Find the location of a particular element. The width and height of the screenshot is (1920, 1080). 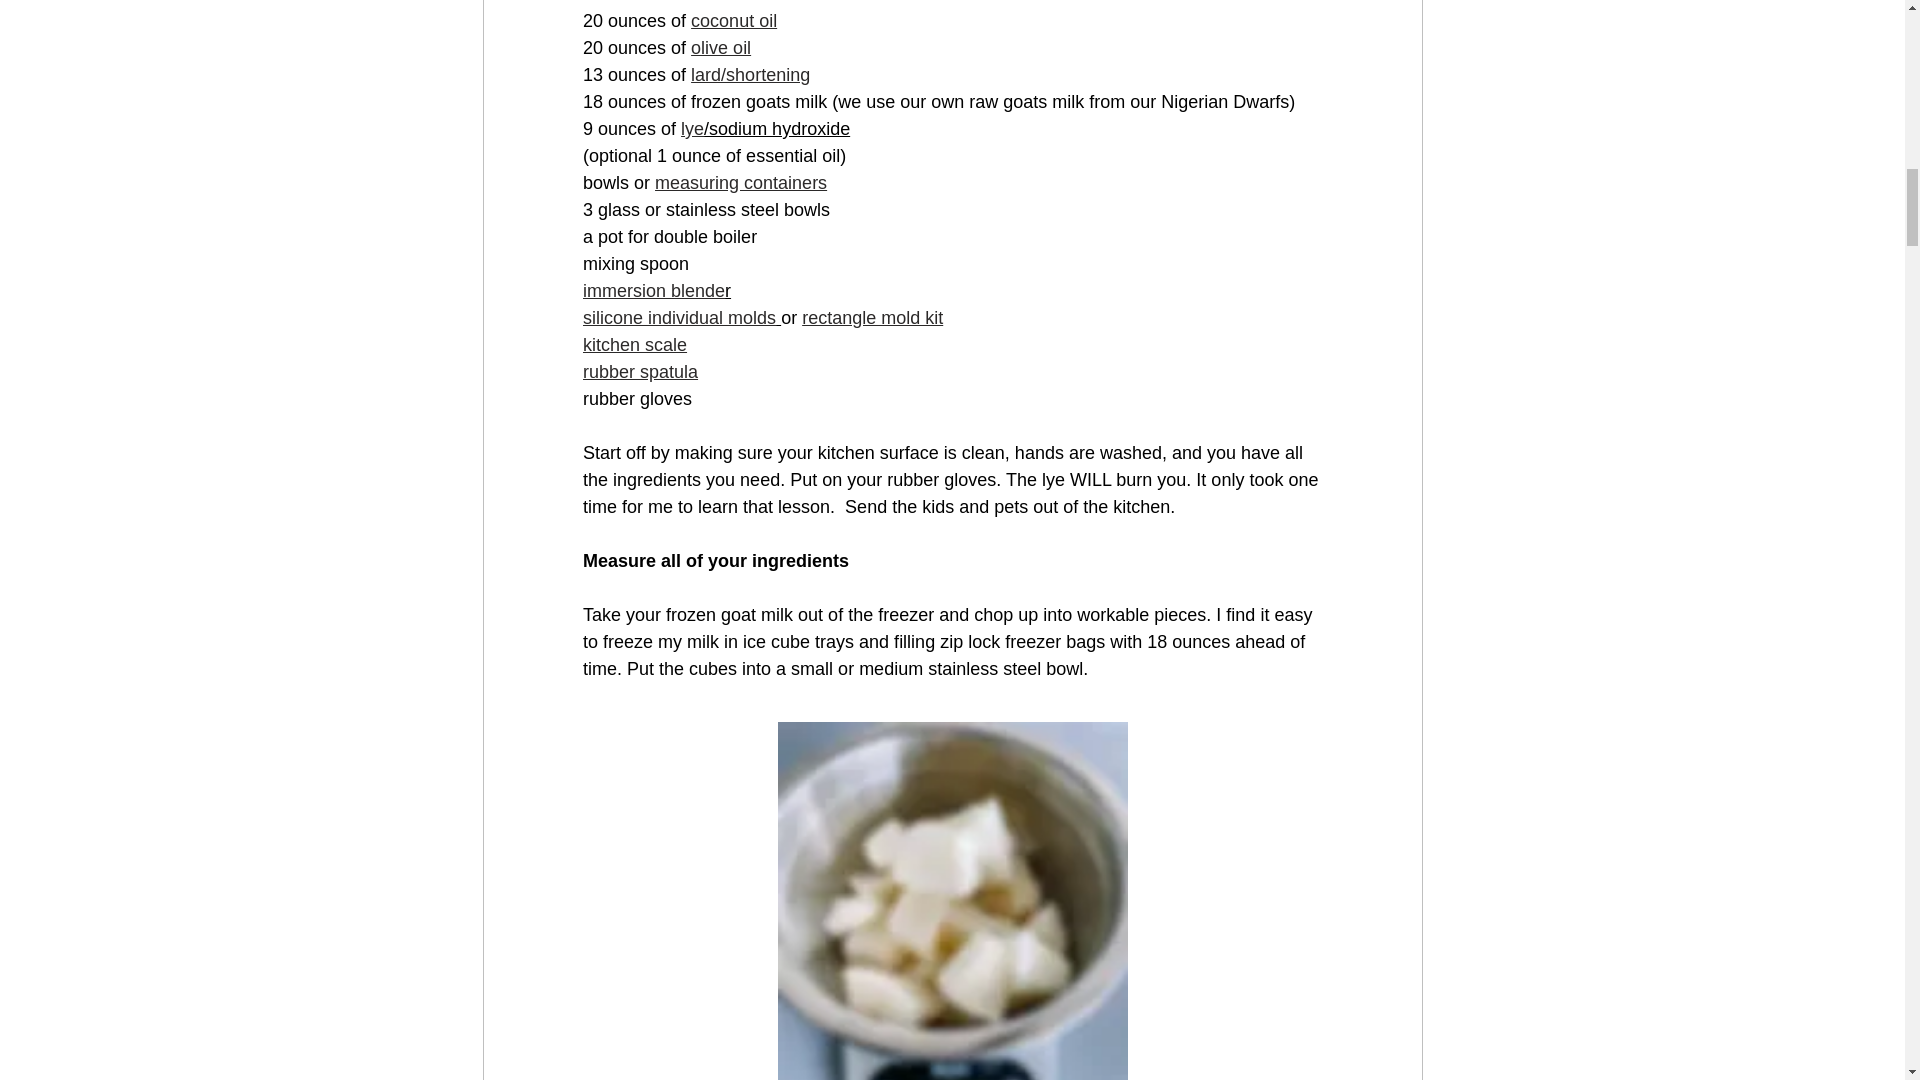

kitchen scale is located at coordinates (633, 344).